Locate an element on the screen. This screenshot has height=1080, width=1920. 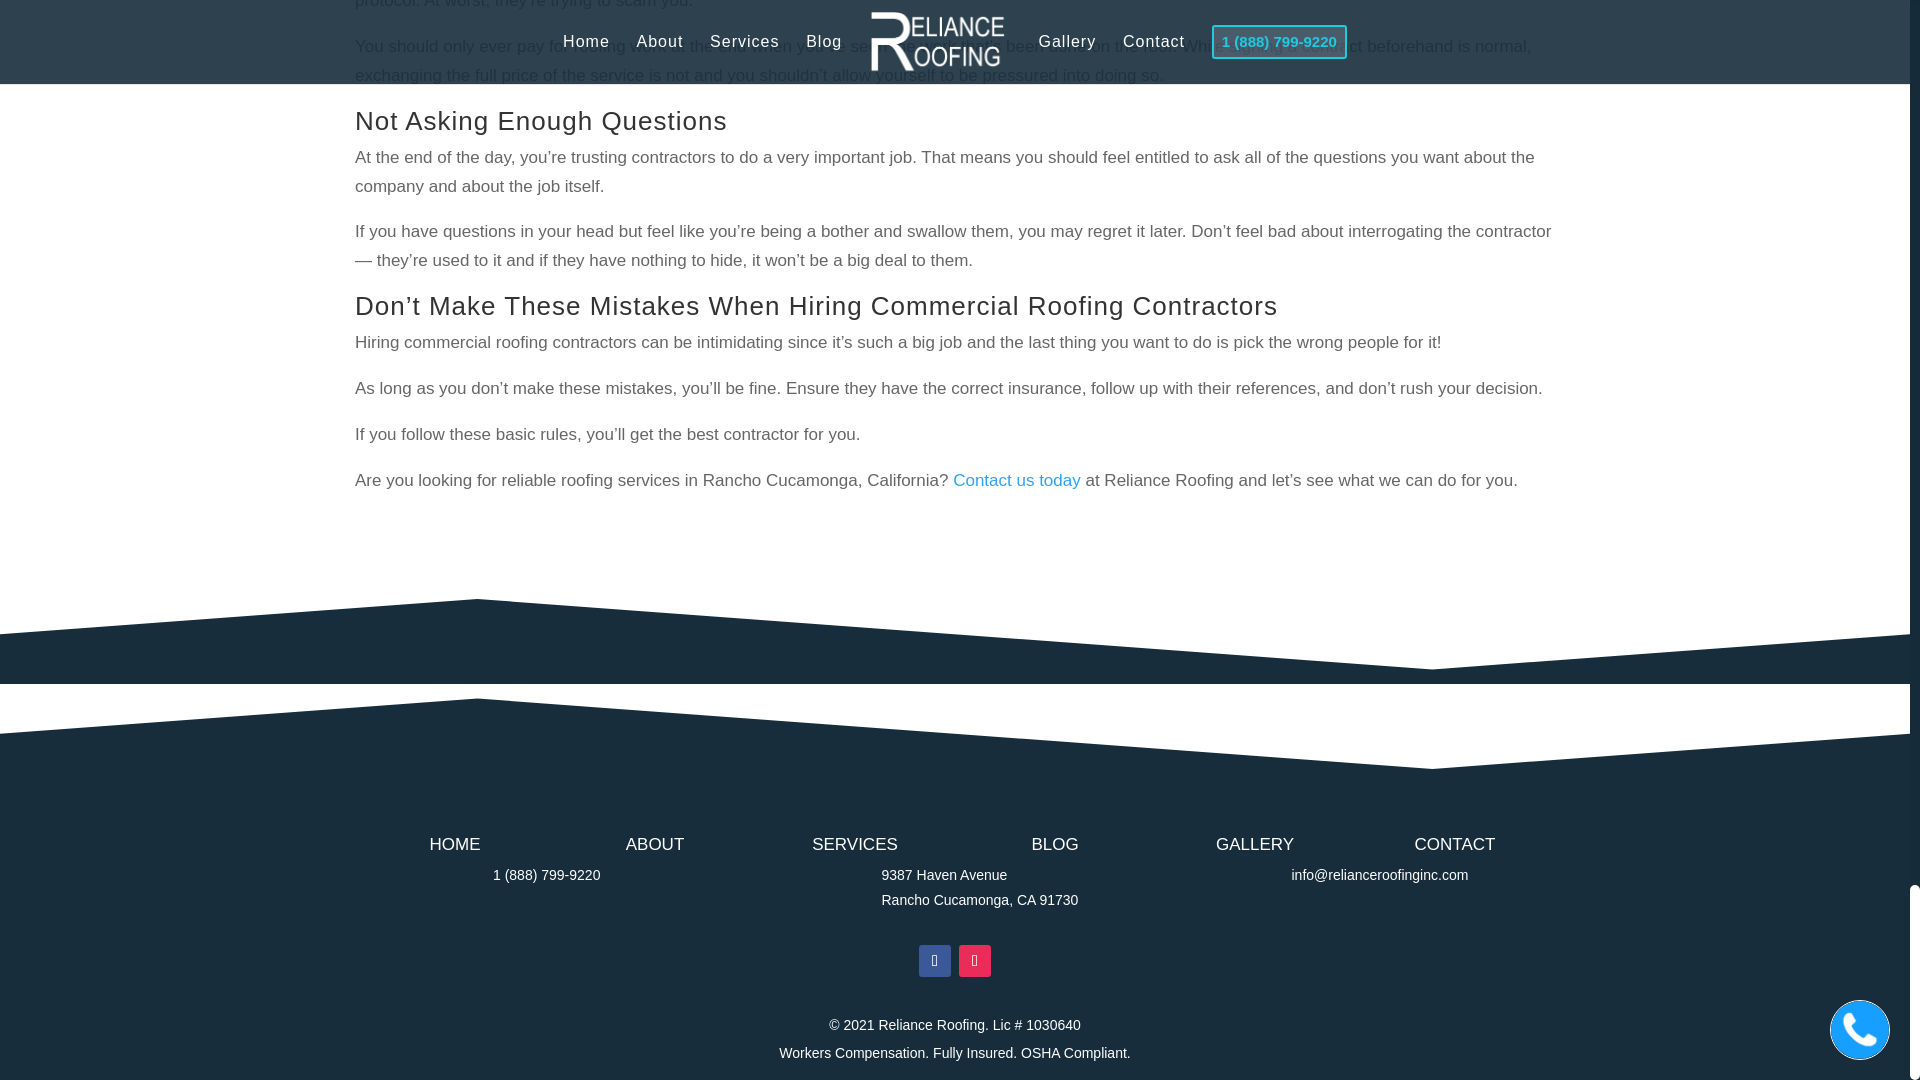
SERVICES is located at coordinates (855, 844).